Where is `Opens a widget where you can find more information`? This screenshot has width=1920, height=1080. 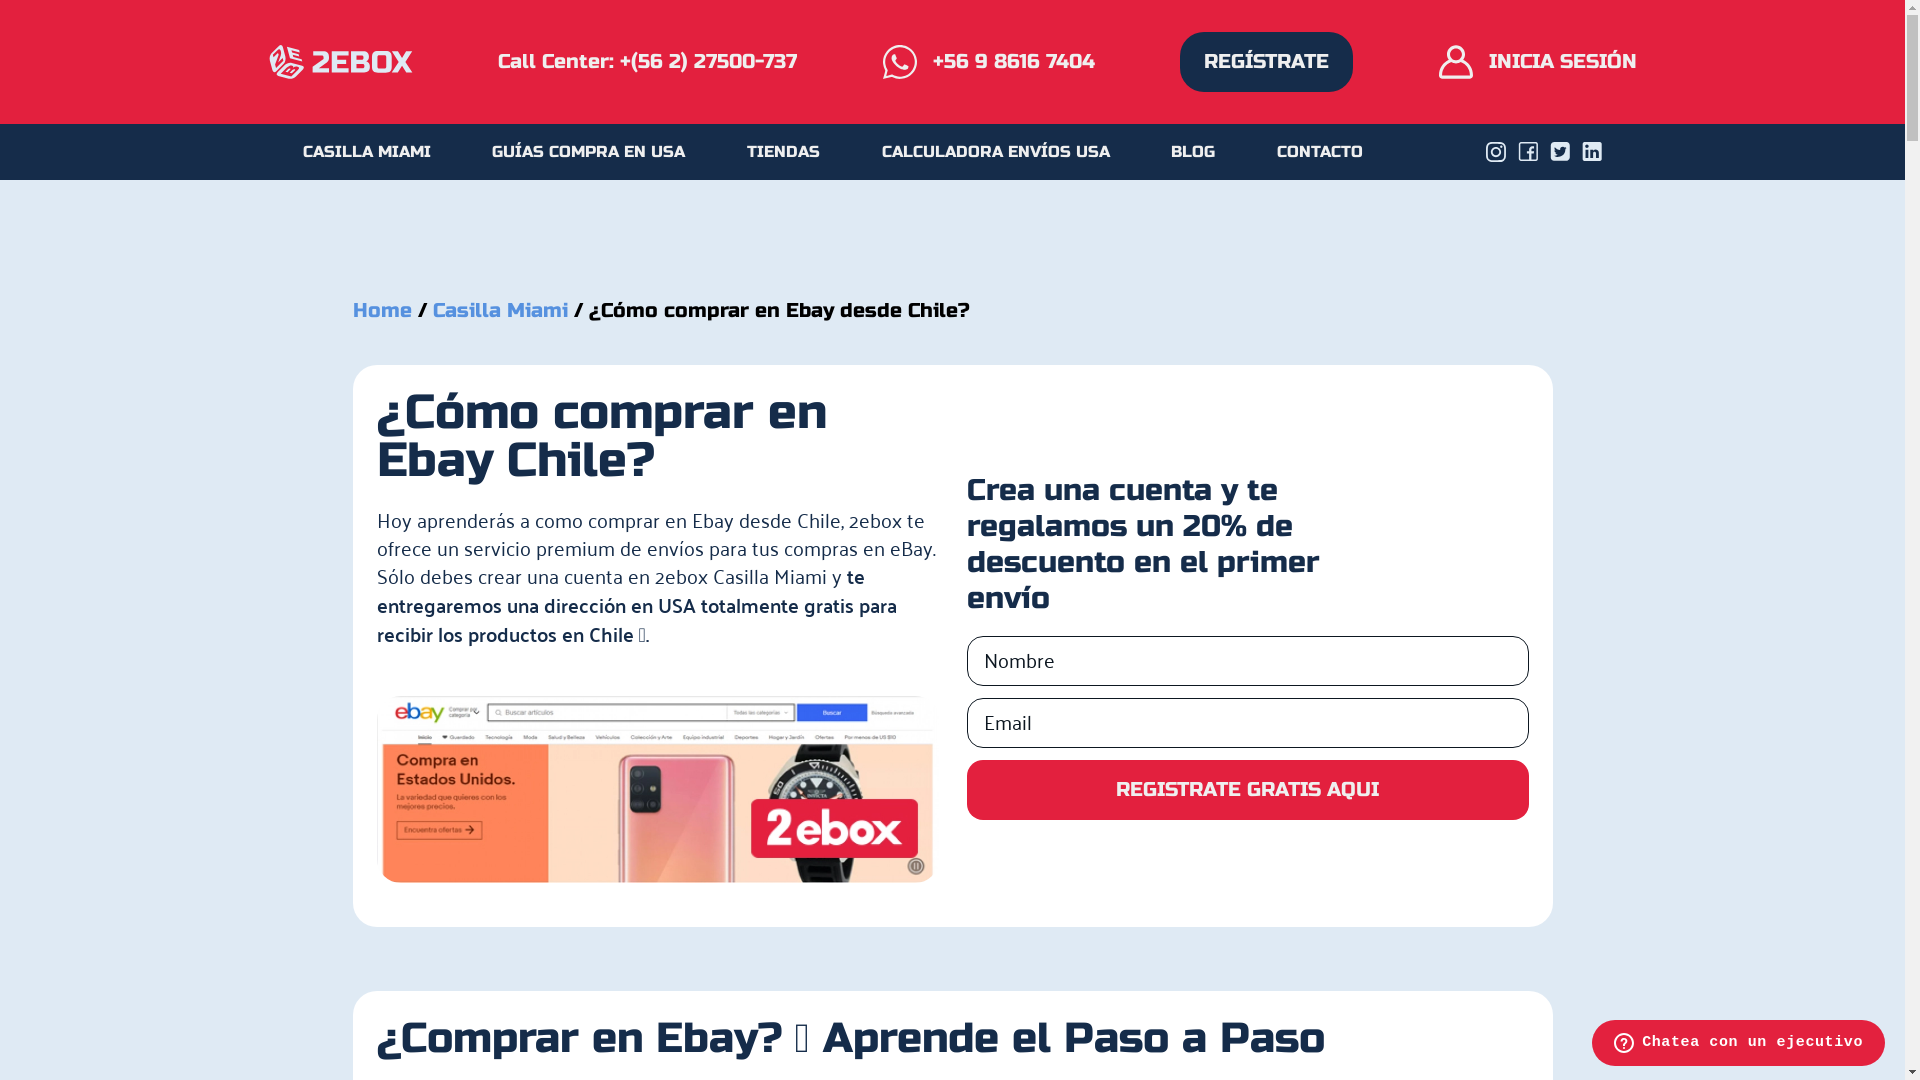
Opens a widget where you can find more information is located at coordinates (1738, 1045).